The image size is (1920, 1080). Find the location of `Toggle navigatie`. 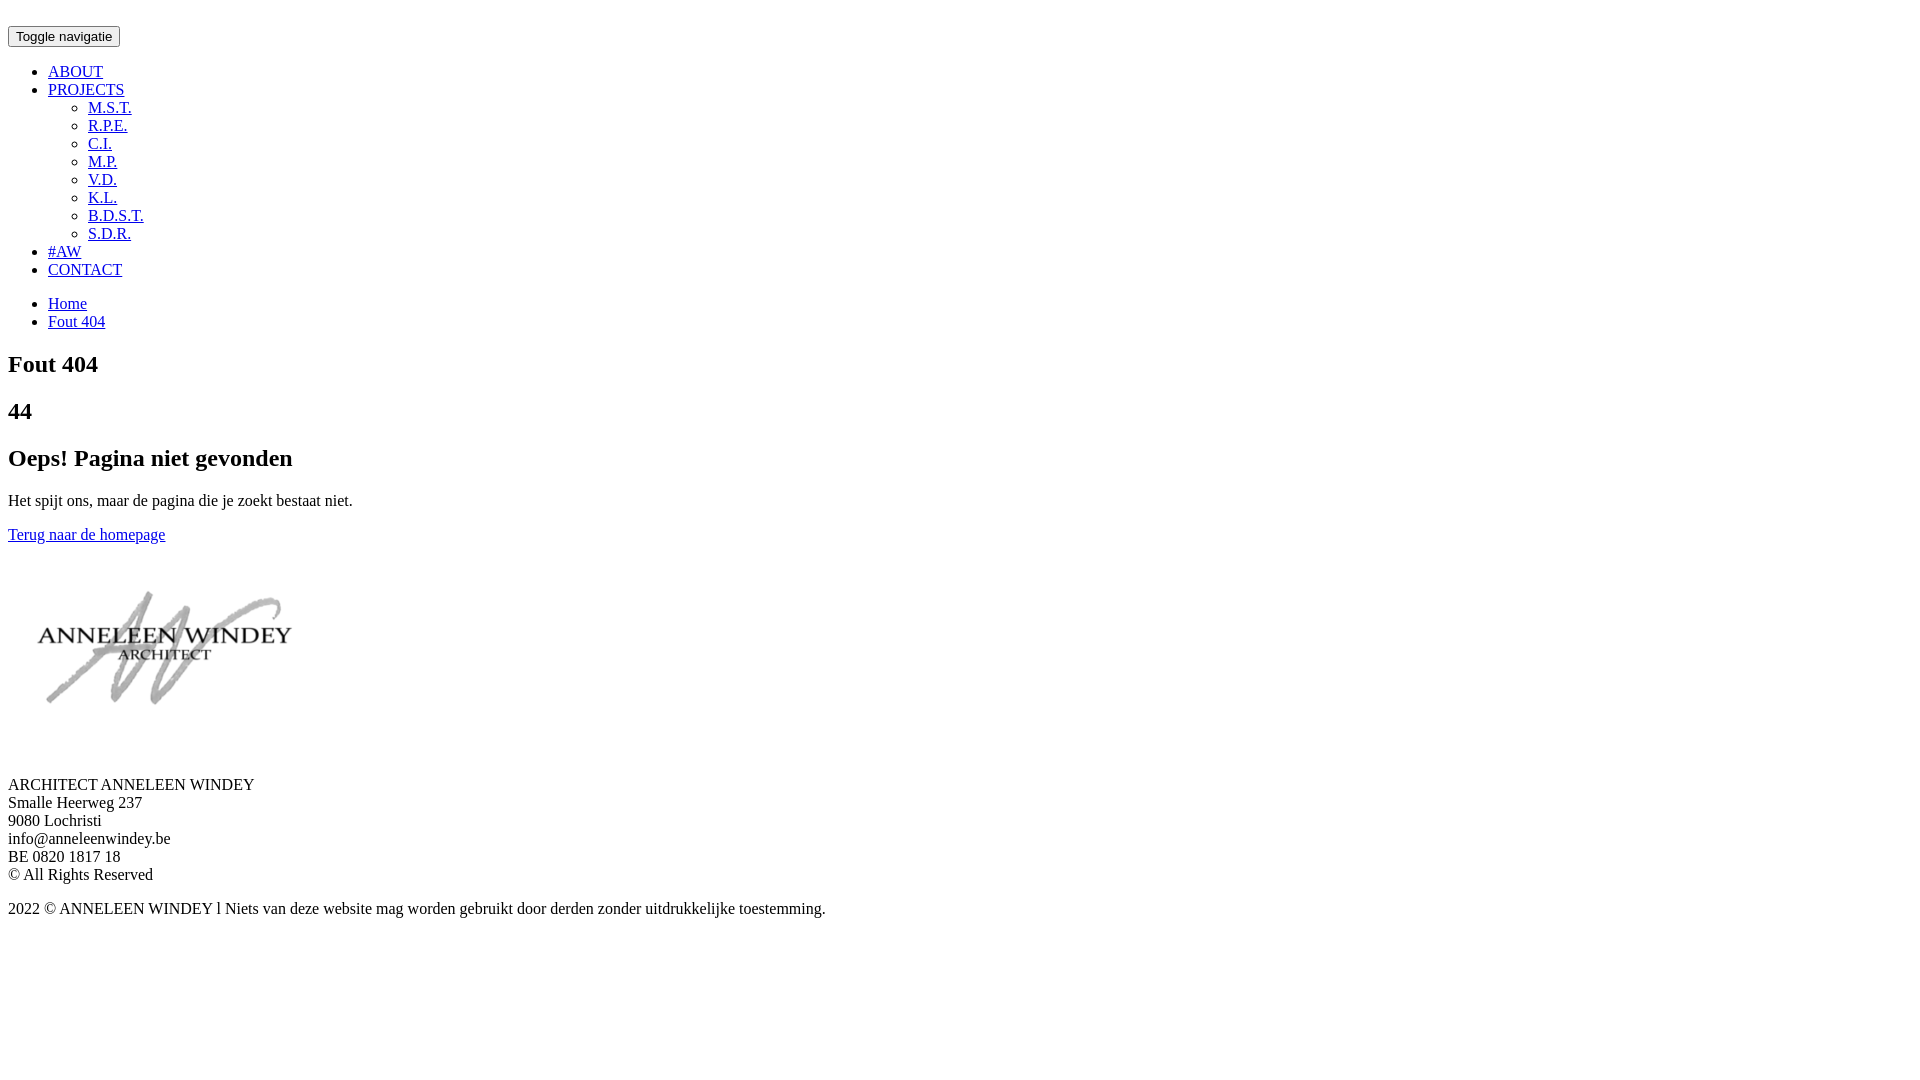

Toggle navigatie is located at coordinates (64, 36).